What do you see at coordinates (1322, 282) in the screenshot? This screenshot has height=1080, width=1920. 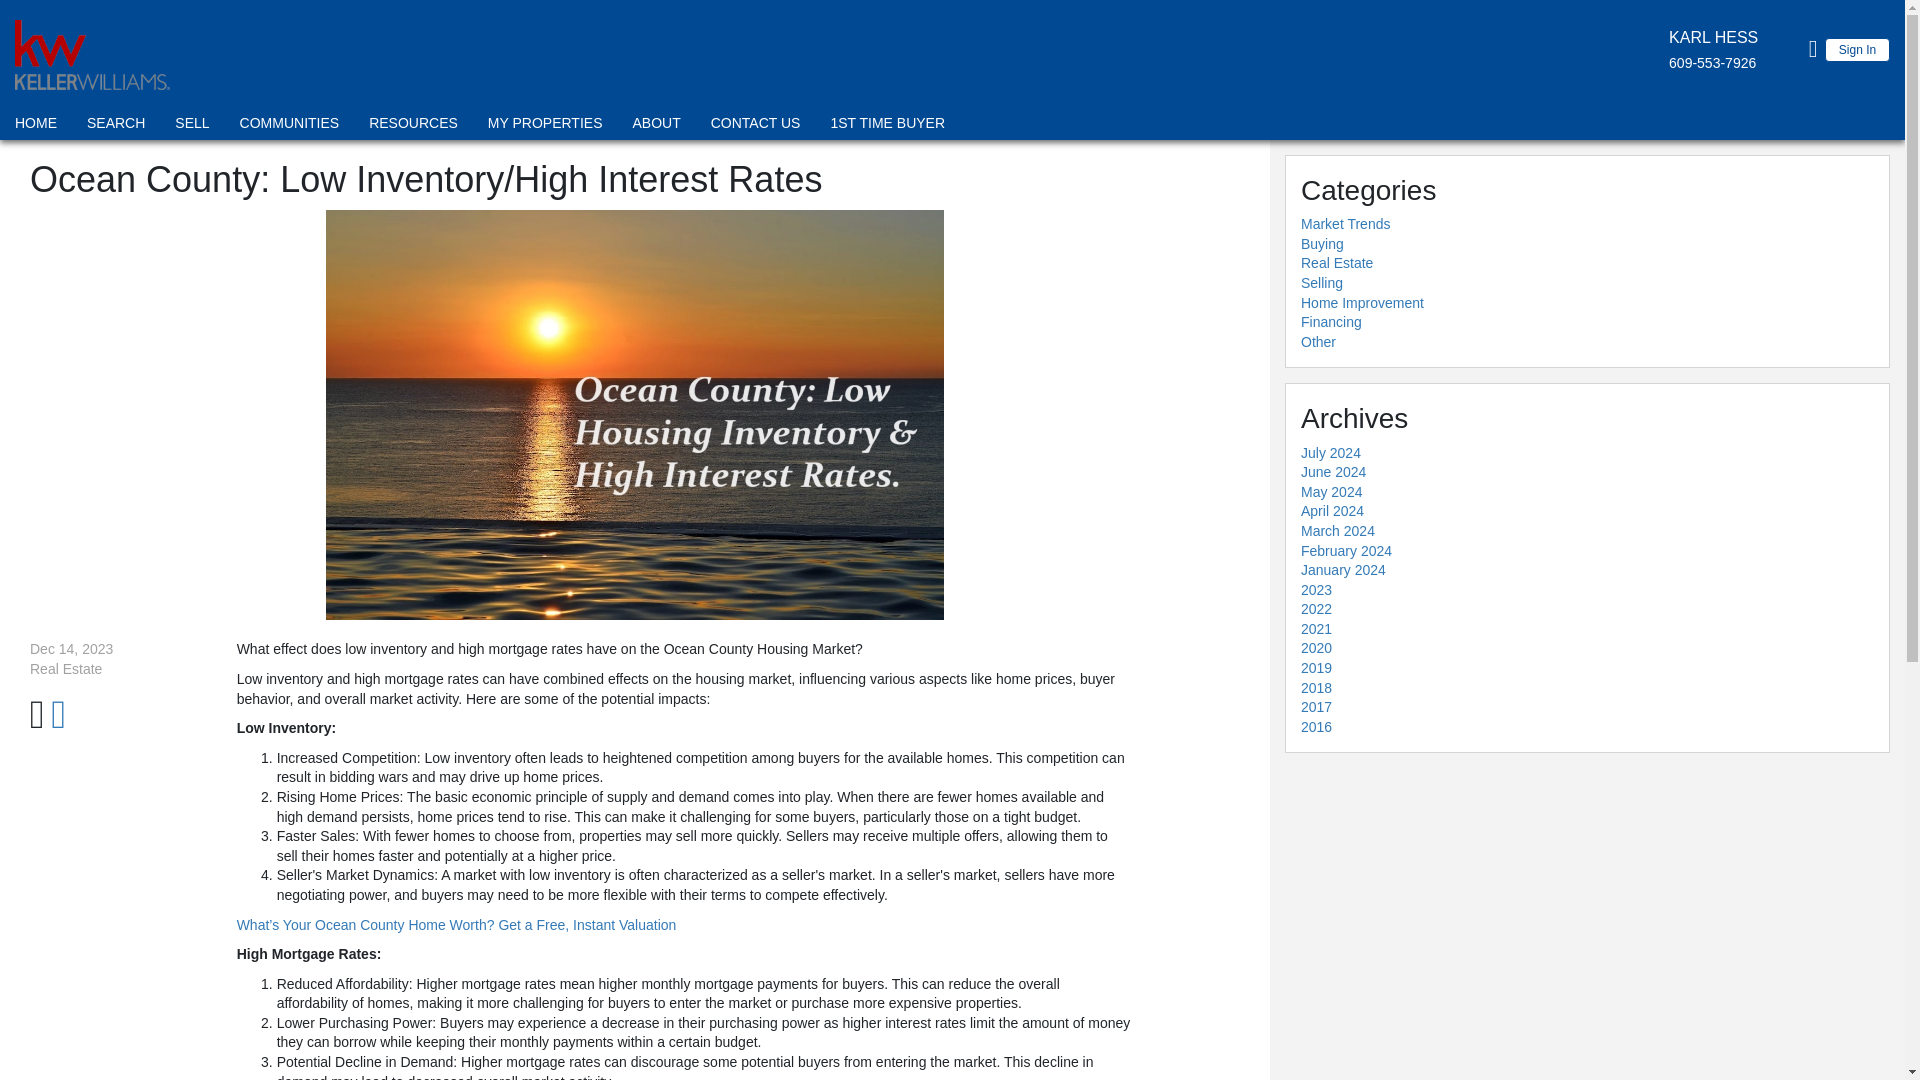 I see `Selling` at bounding box center [1322, 282].